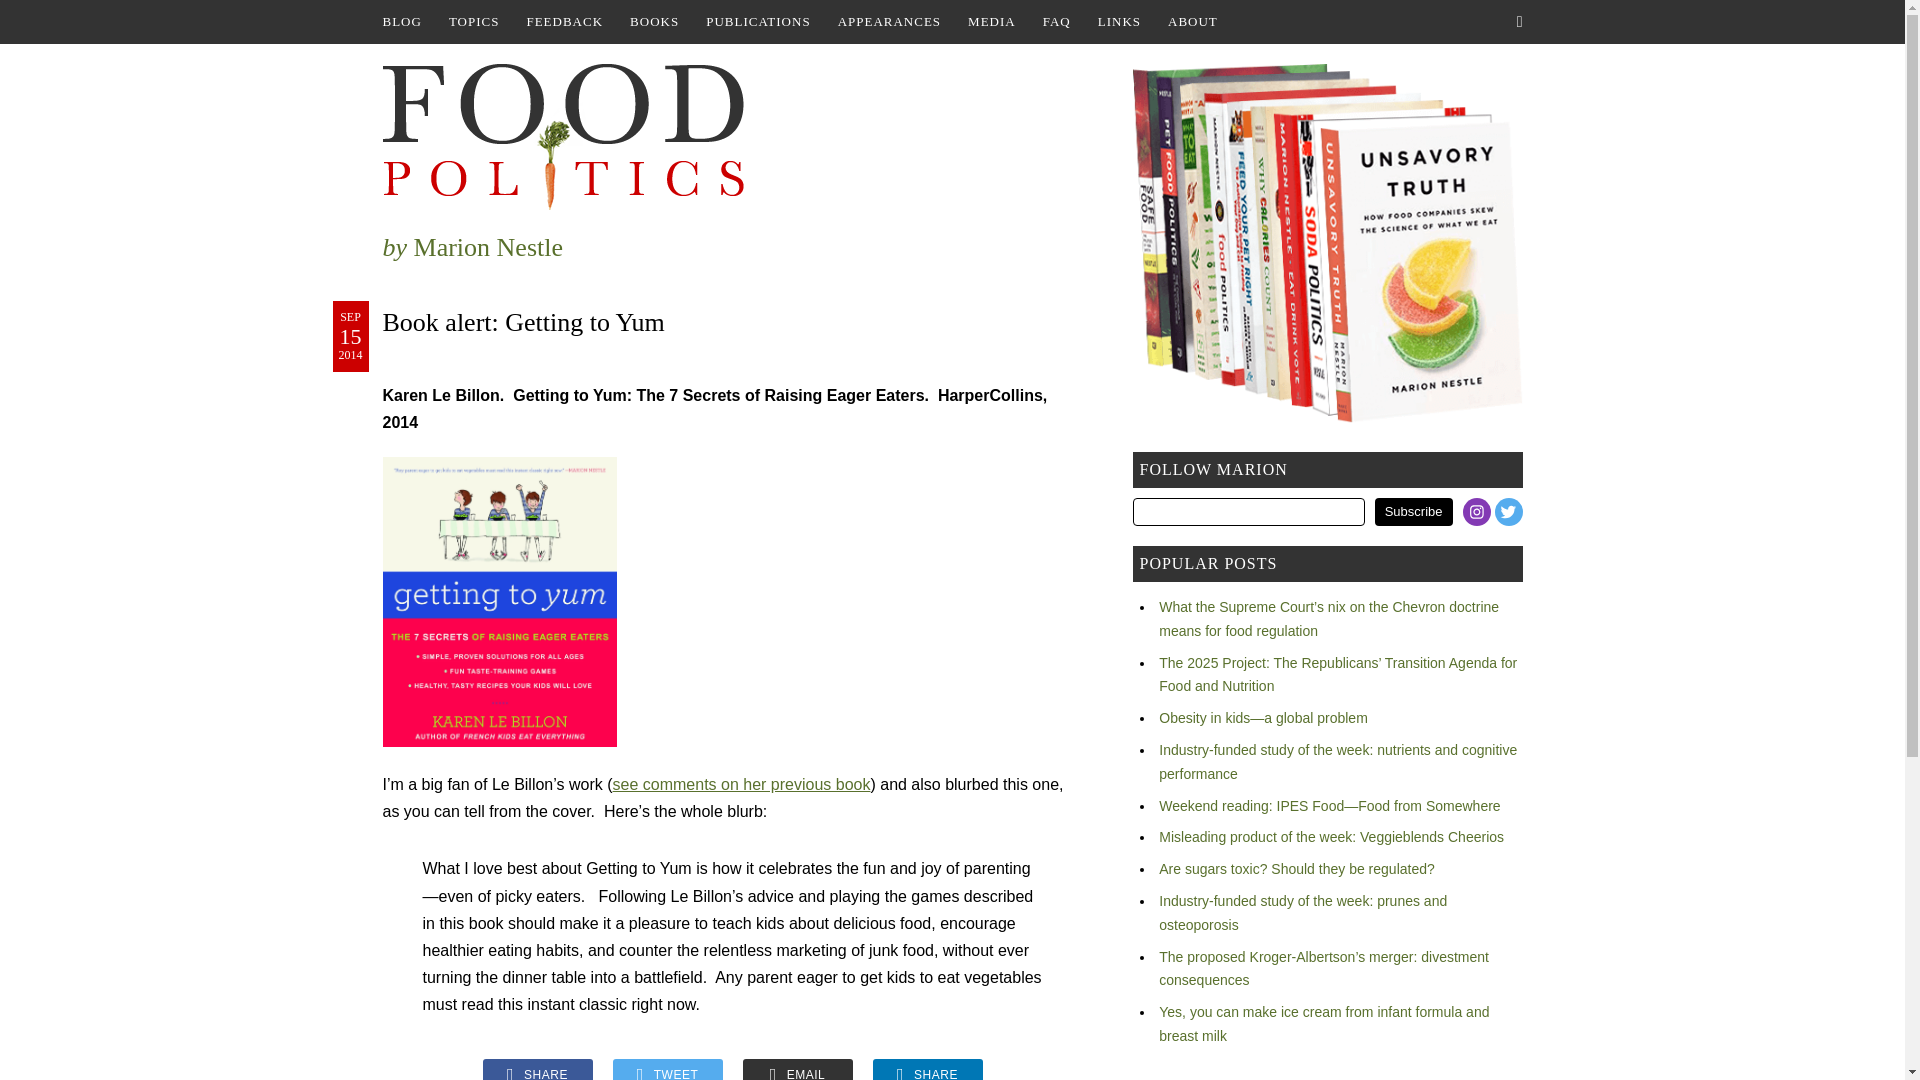  Describe the element at coordinates (1303, 913) in the screenshot. I see `Industry-funded study of the week: prunes and osteoporosis` at that location.